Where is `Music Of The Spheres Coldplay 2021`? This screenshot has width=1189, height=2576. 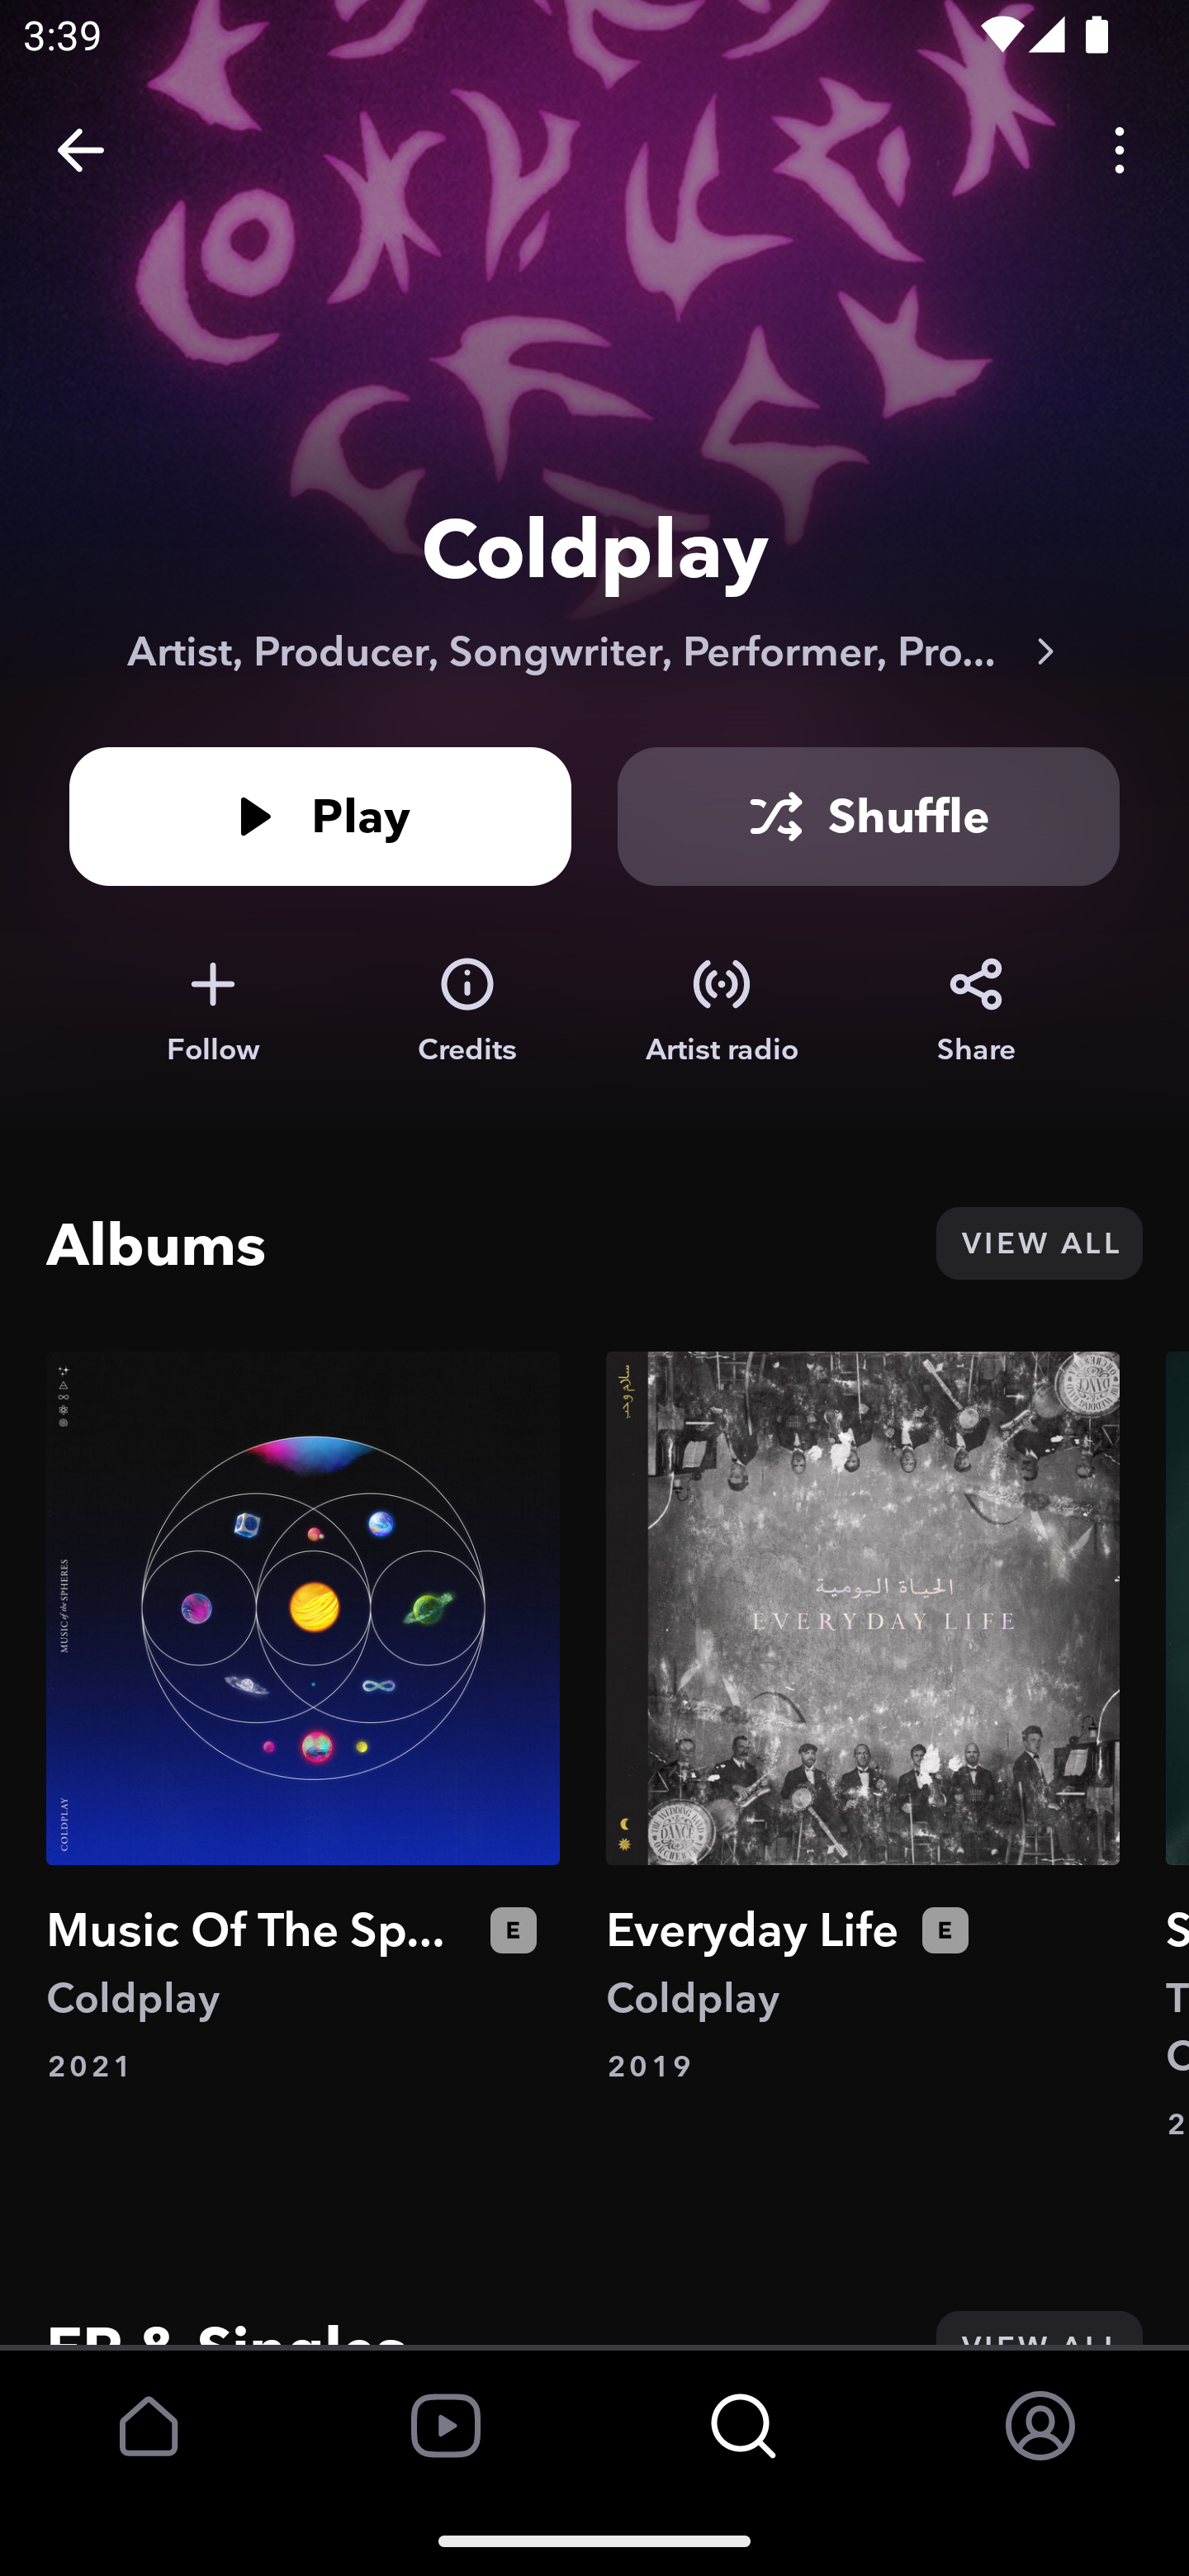 Music Of The Spheres Coldplay 2021 is located at coordinates (303, 1719).